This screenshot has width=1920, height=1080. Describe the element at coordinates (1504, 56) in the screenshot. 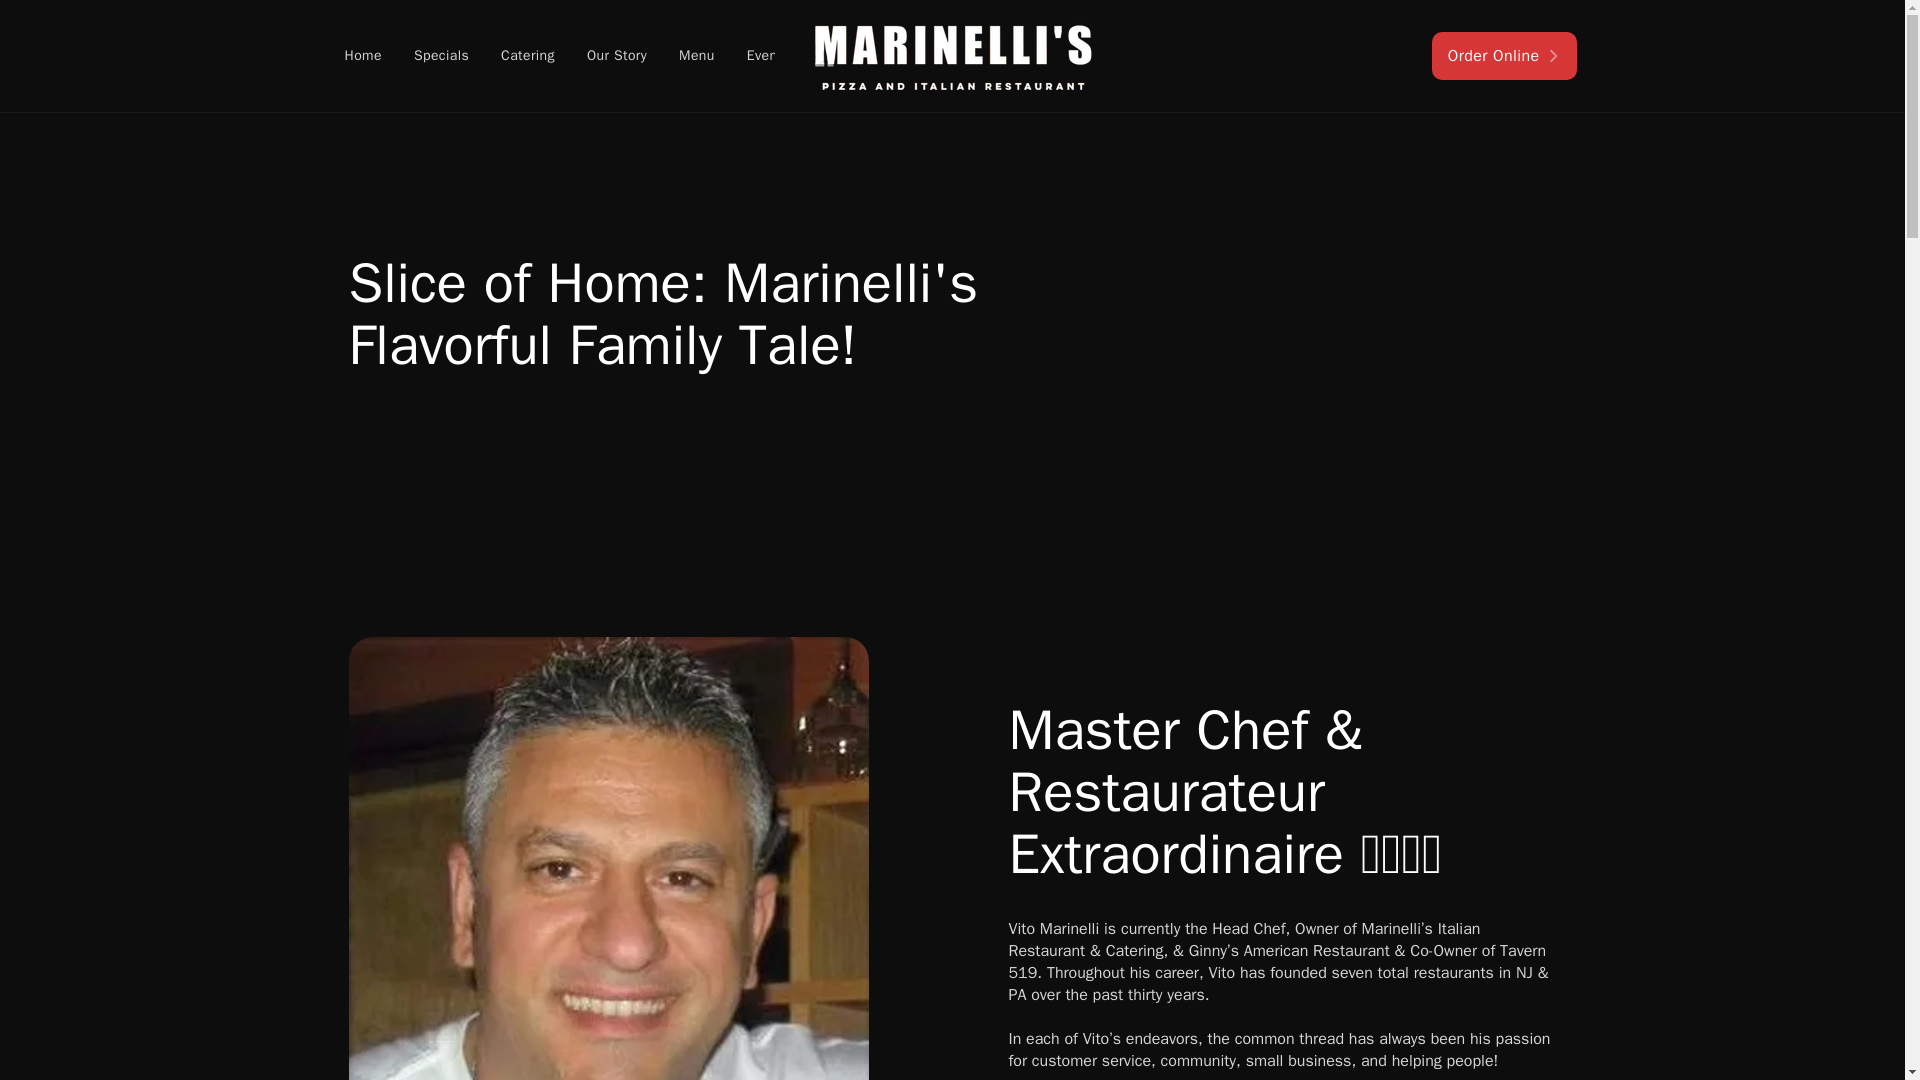

I see `Order Online` at that location.